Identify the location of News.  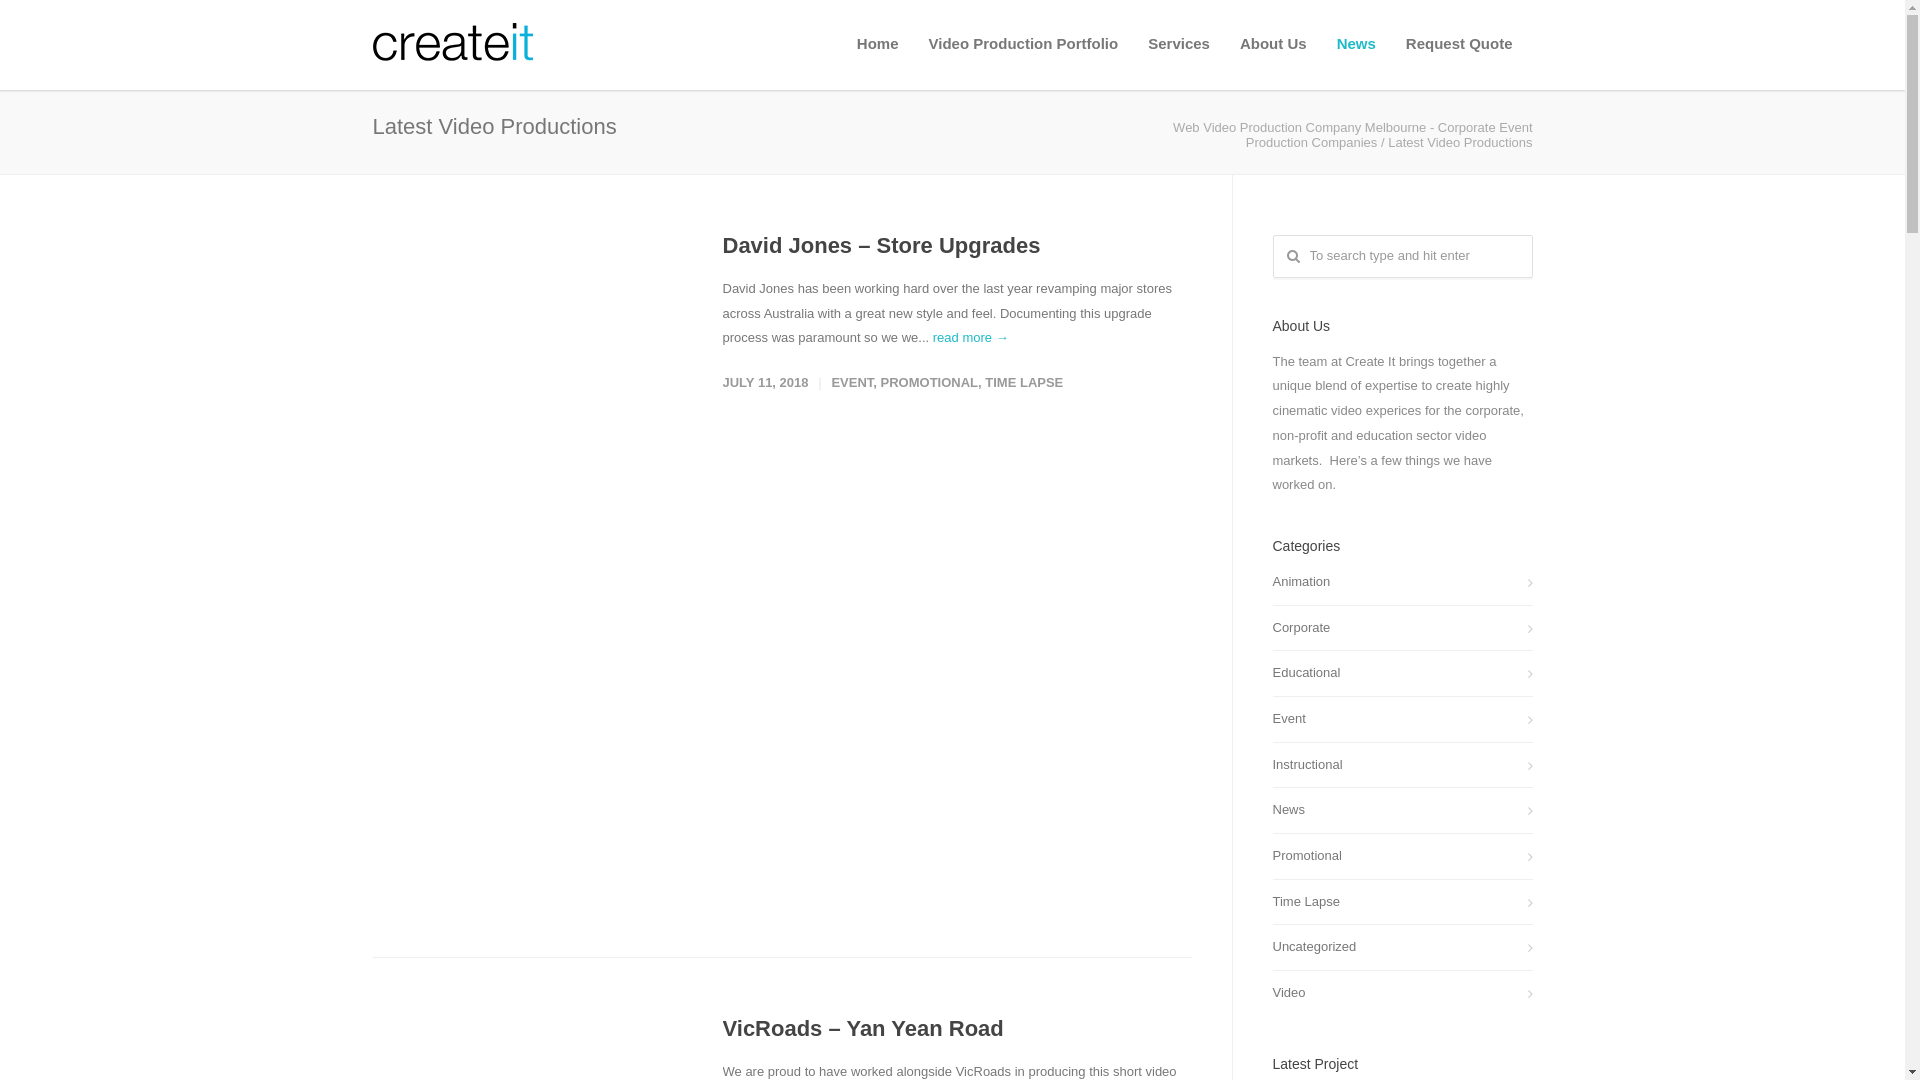
(1402, 810).